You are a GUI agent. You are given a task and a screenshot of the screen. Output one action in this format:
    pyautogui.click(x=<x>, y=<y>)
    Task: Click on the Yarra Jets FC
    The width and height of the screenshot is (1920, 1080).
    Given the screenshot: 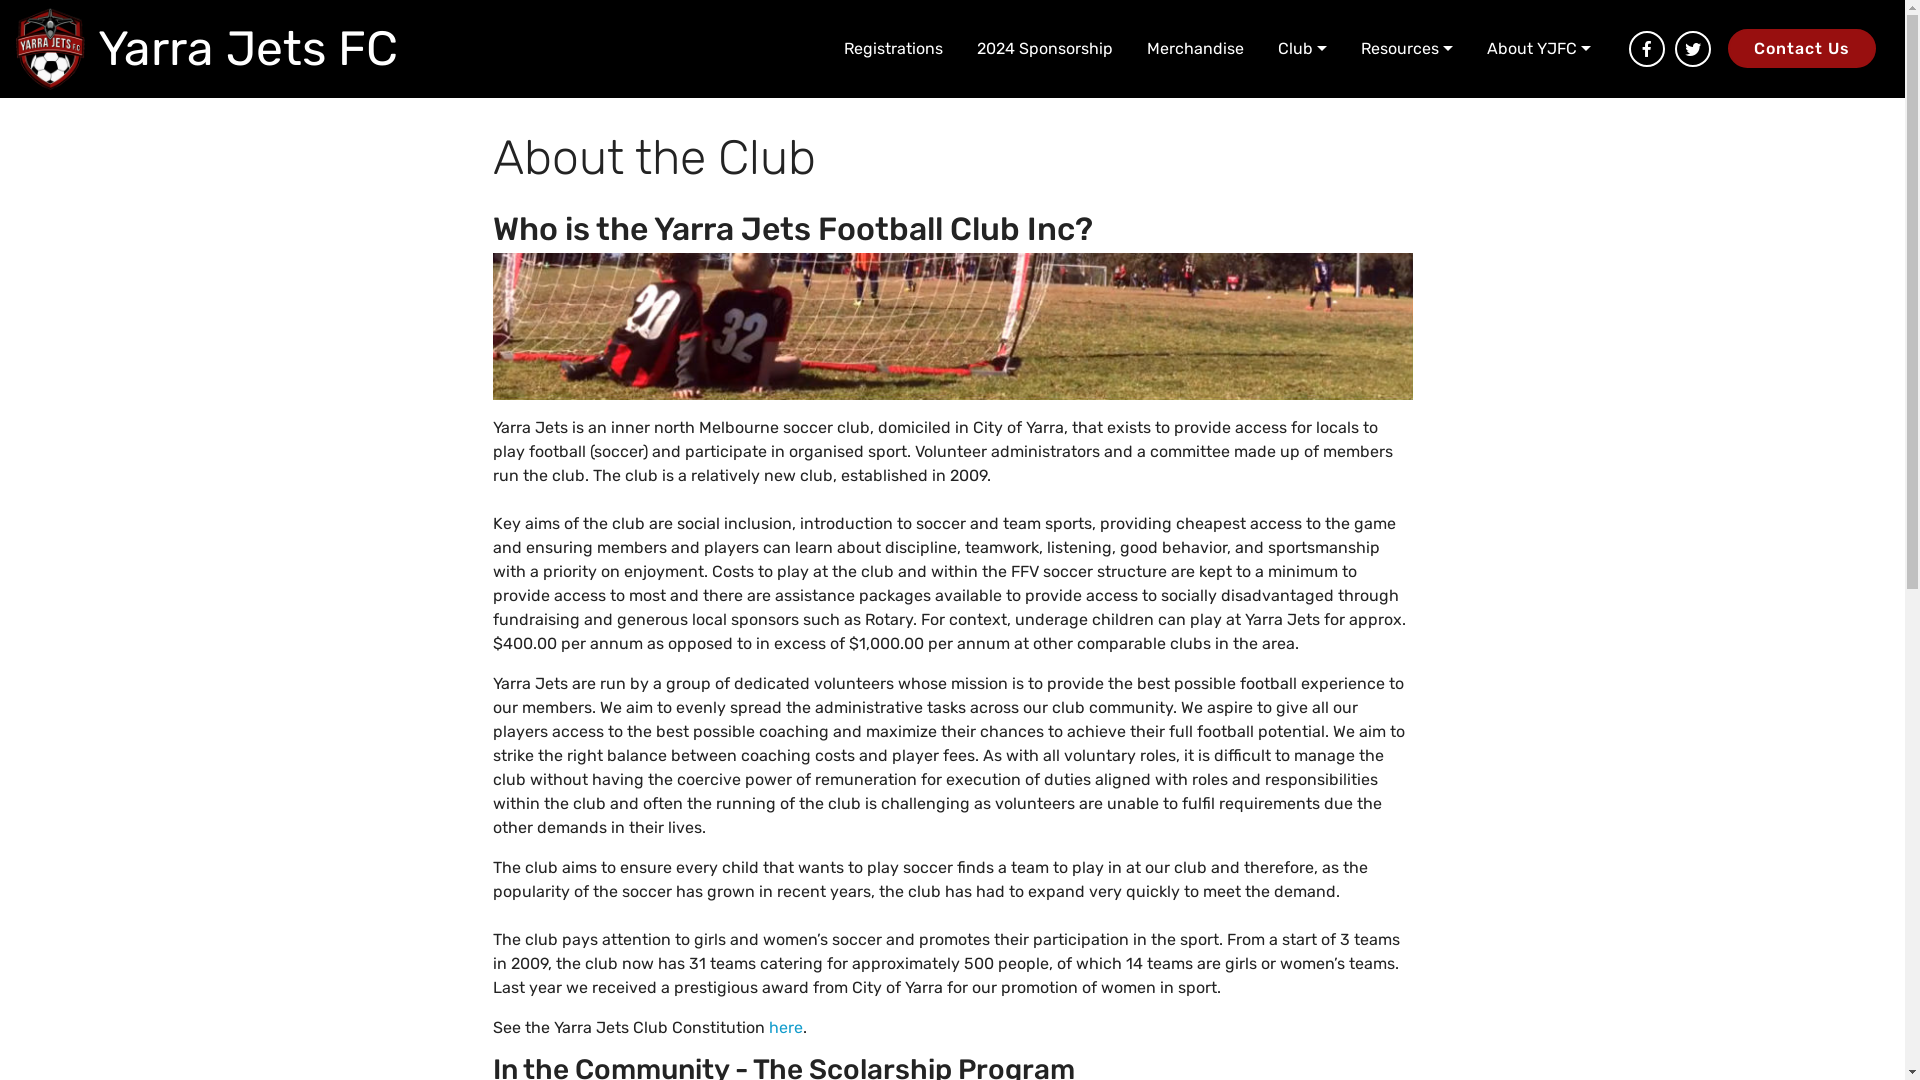 What is the action you would take?
    pyautogui.click(x=50, y=49)
    